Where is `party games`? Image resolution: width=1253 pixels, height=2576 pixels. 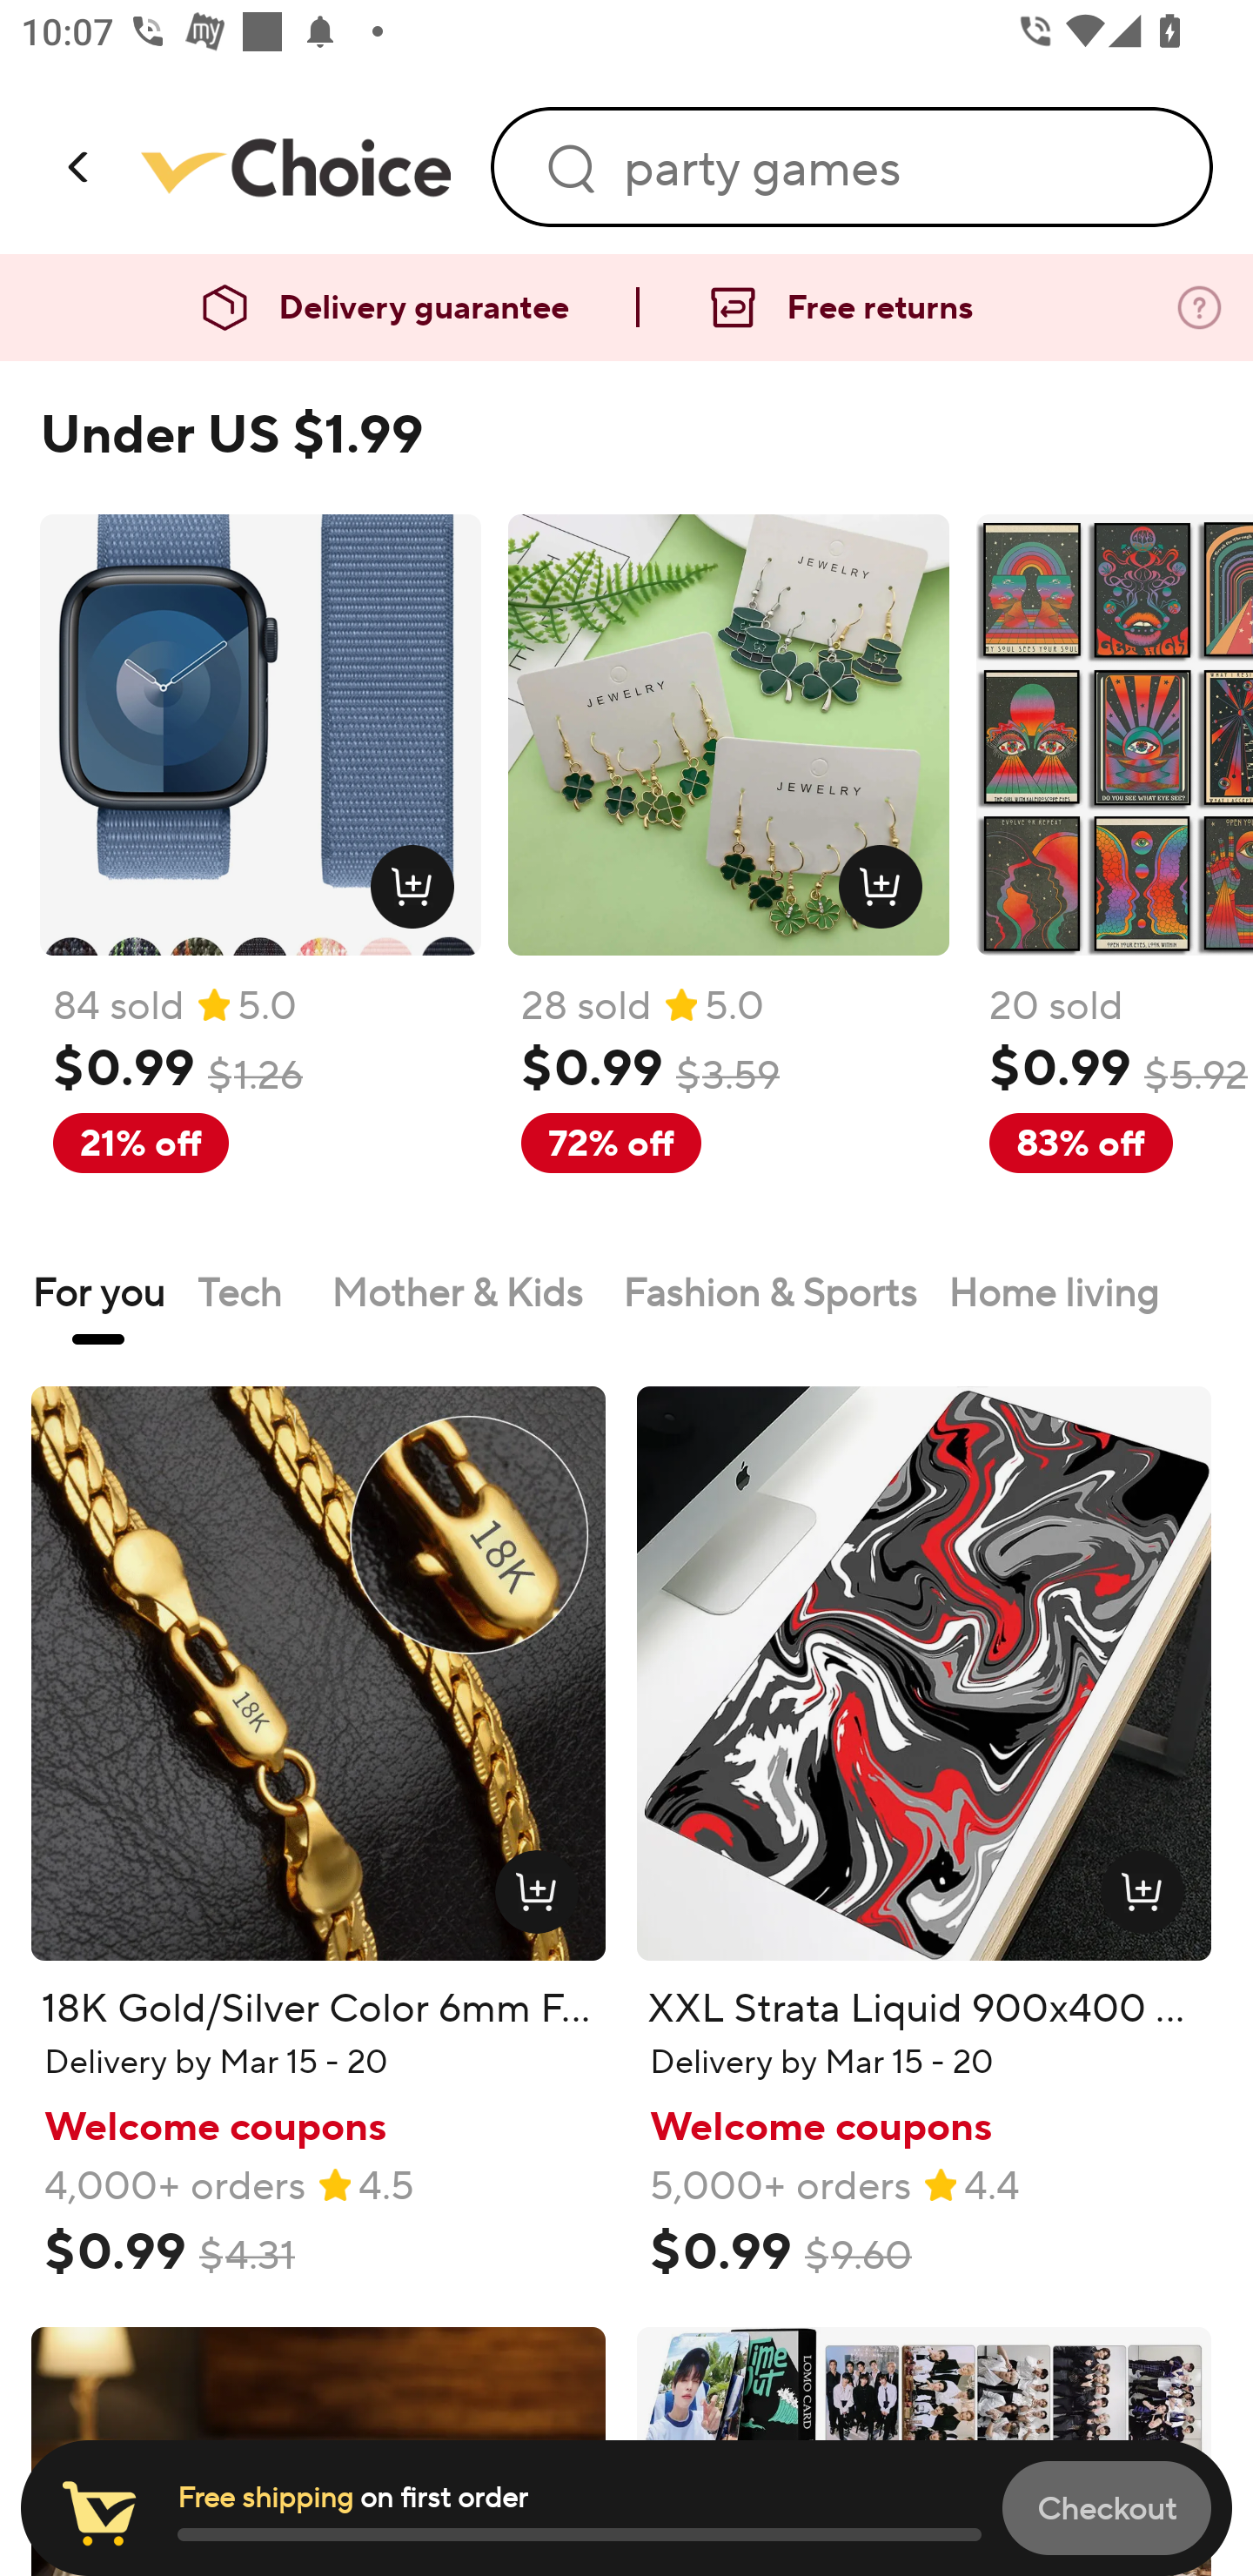
party games is located at coordinates (898, 167).